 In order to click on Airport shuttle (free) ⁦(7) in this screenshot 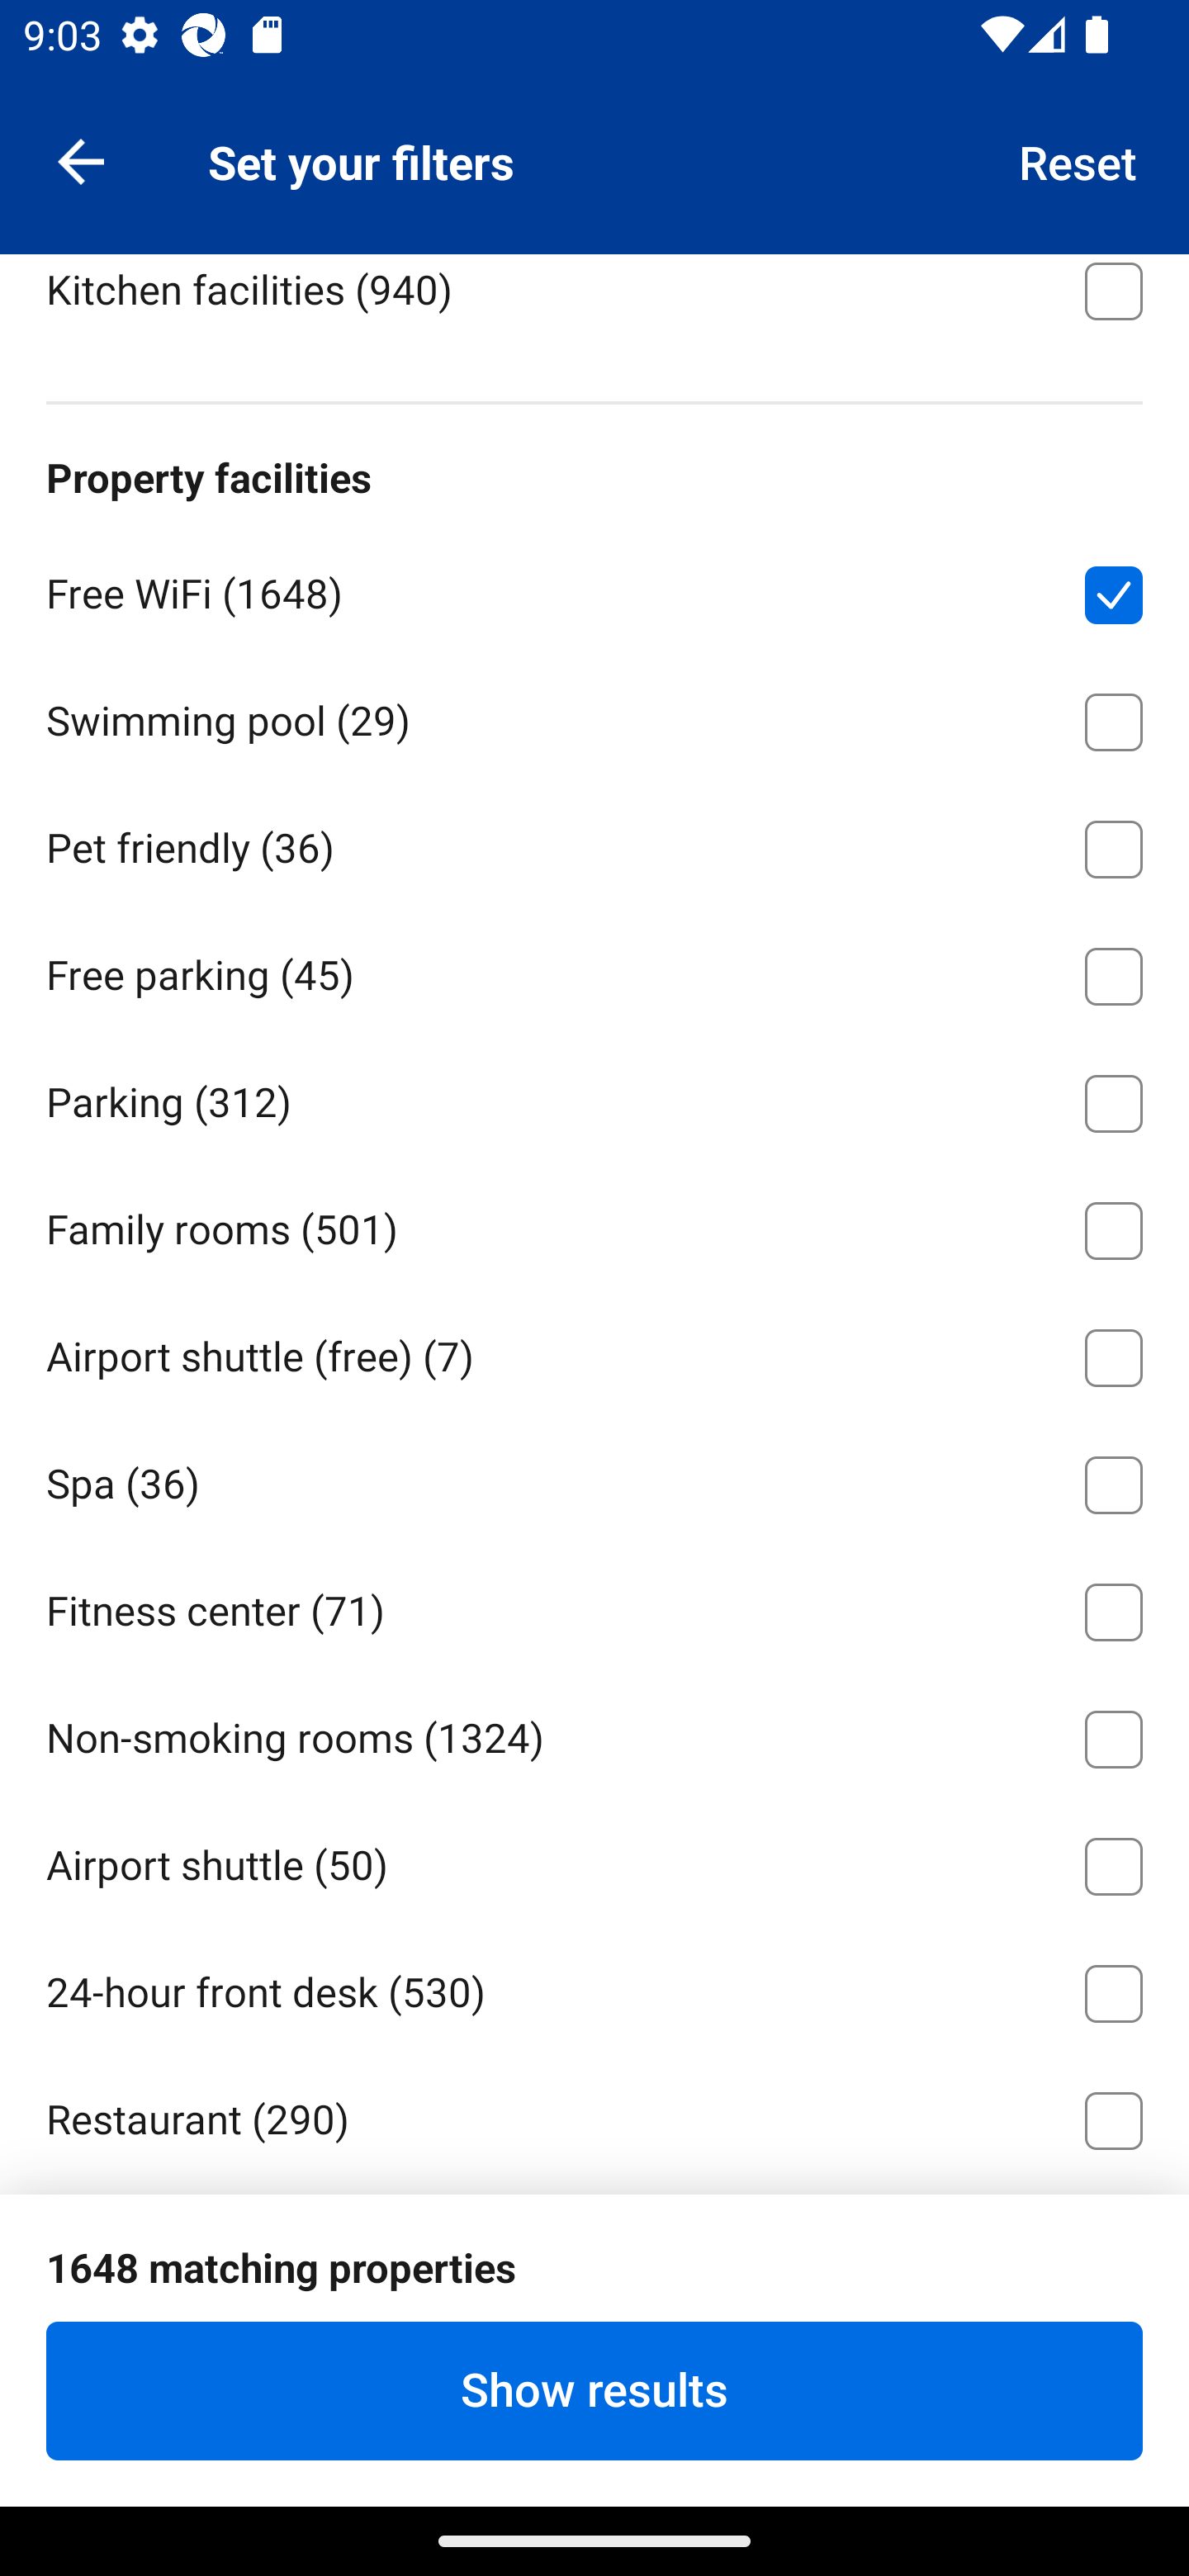, I will do `click(594, 1352)`.